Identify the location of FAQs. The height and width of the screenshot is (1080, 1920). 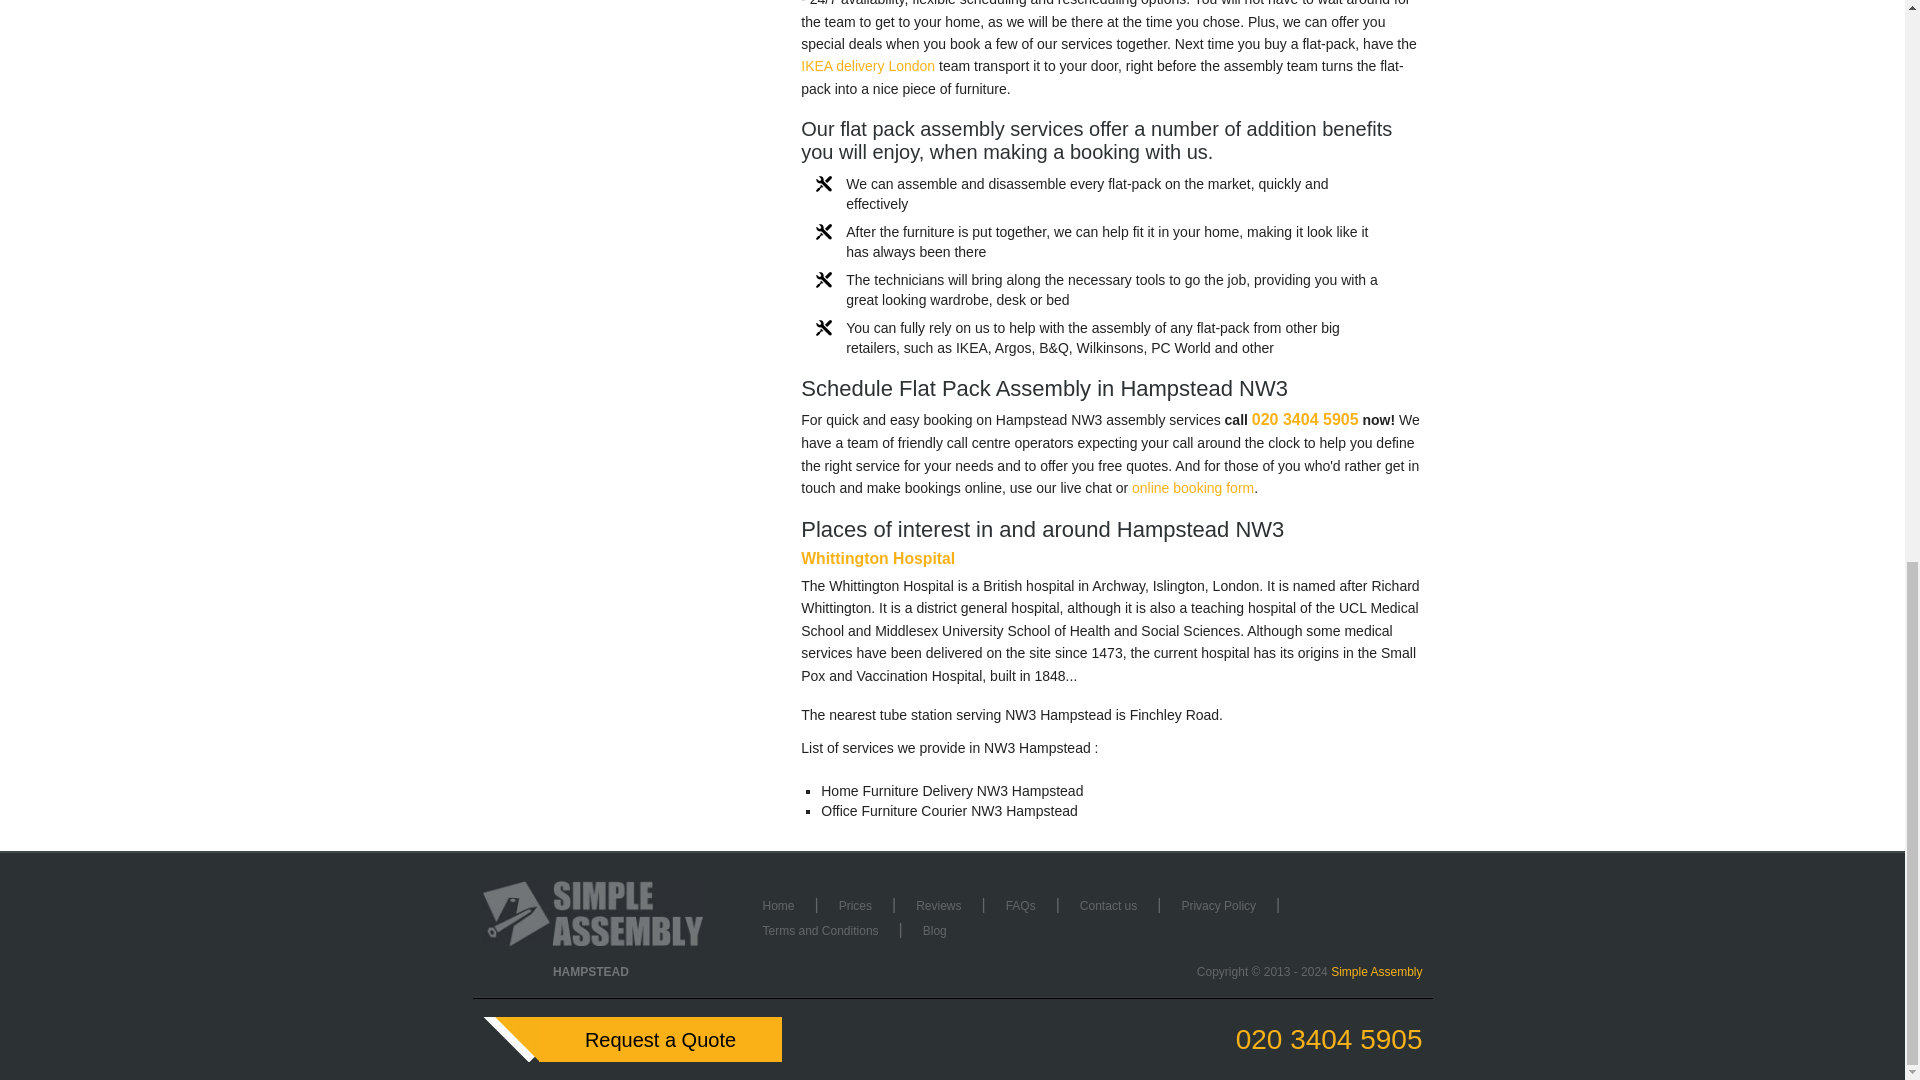
(1021, 905).